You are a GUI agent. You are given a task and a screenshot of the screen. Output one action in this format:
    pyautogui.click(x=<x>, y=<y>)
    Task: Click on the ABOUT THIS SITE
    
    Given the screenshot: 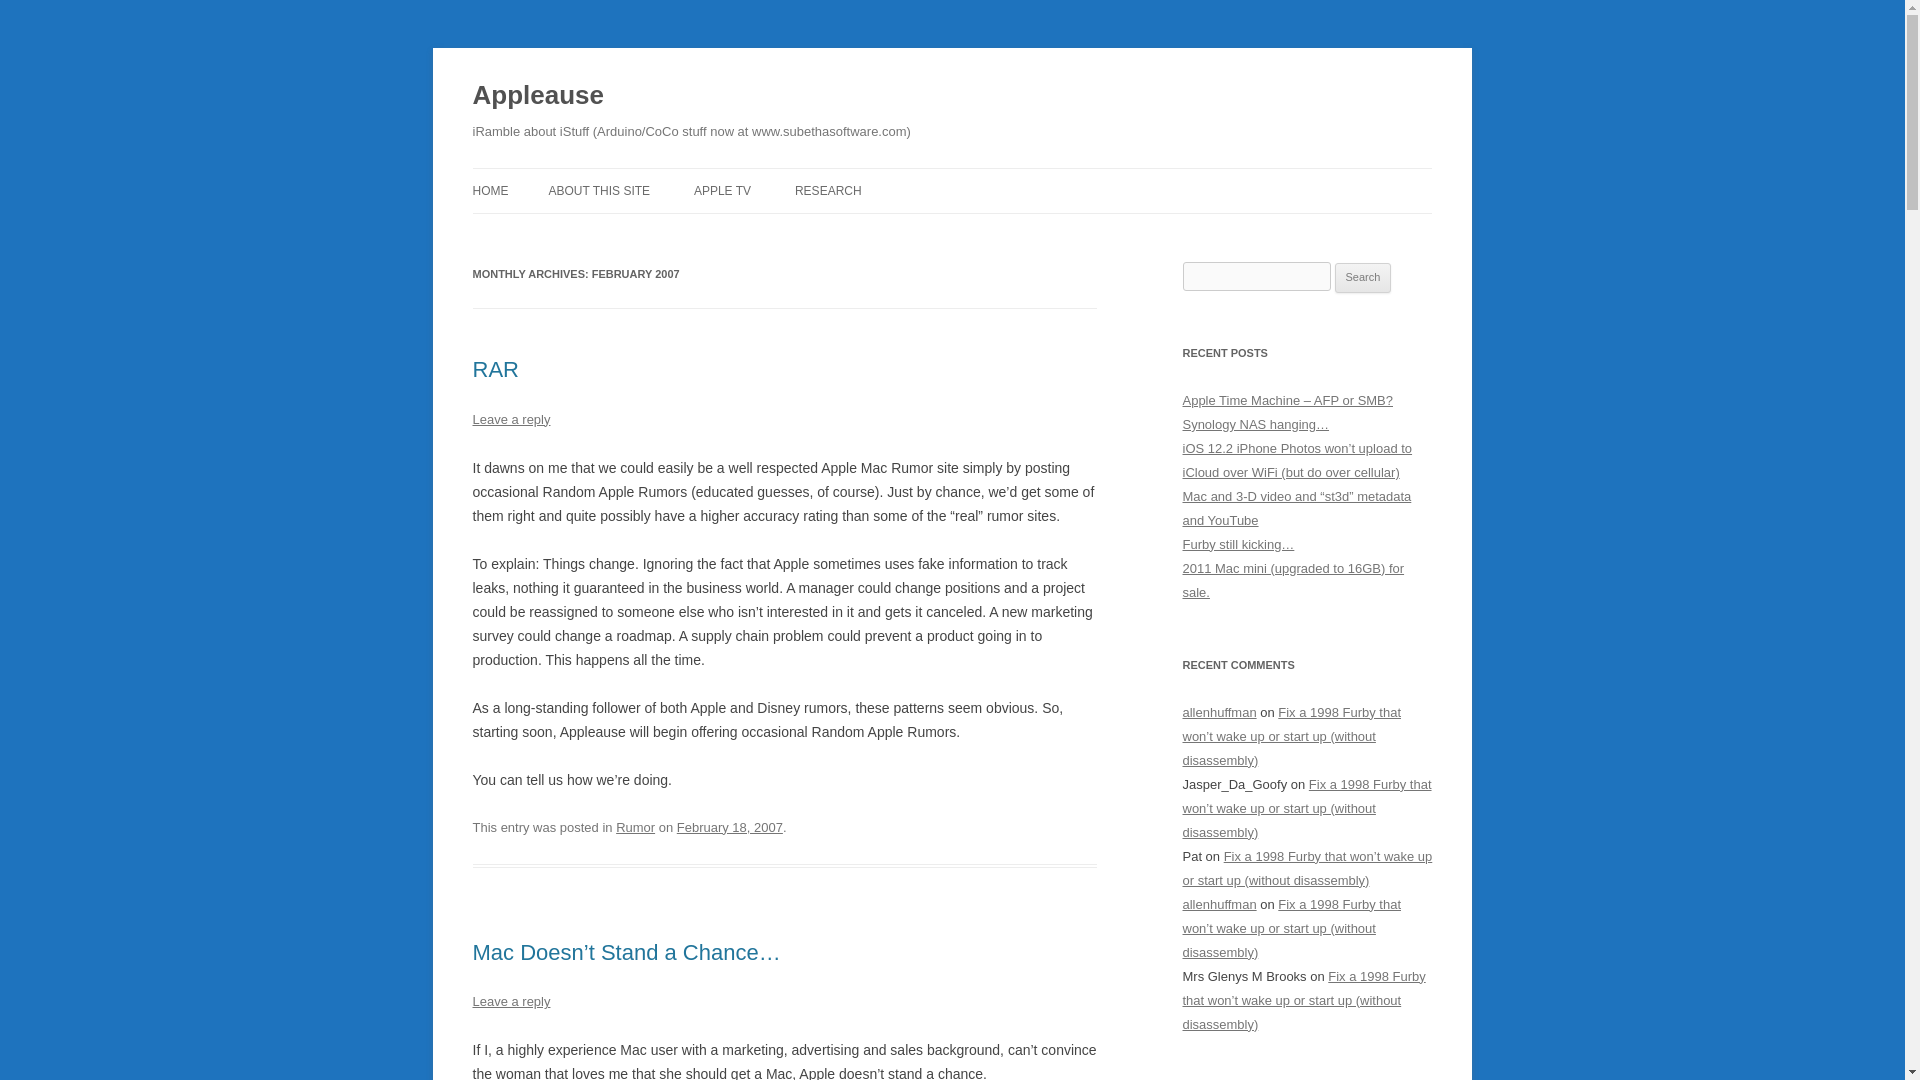 What is the action you would take?
    pyautogui.click(x=598, y=190)
    